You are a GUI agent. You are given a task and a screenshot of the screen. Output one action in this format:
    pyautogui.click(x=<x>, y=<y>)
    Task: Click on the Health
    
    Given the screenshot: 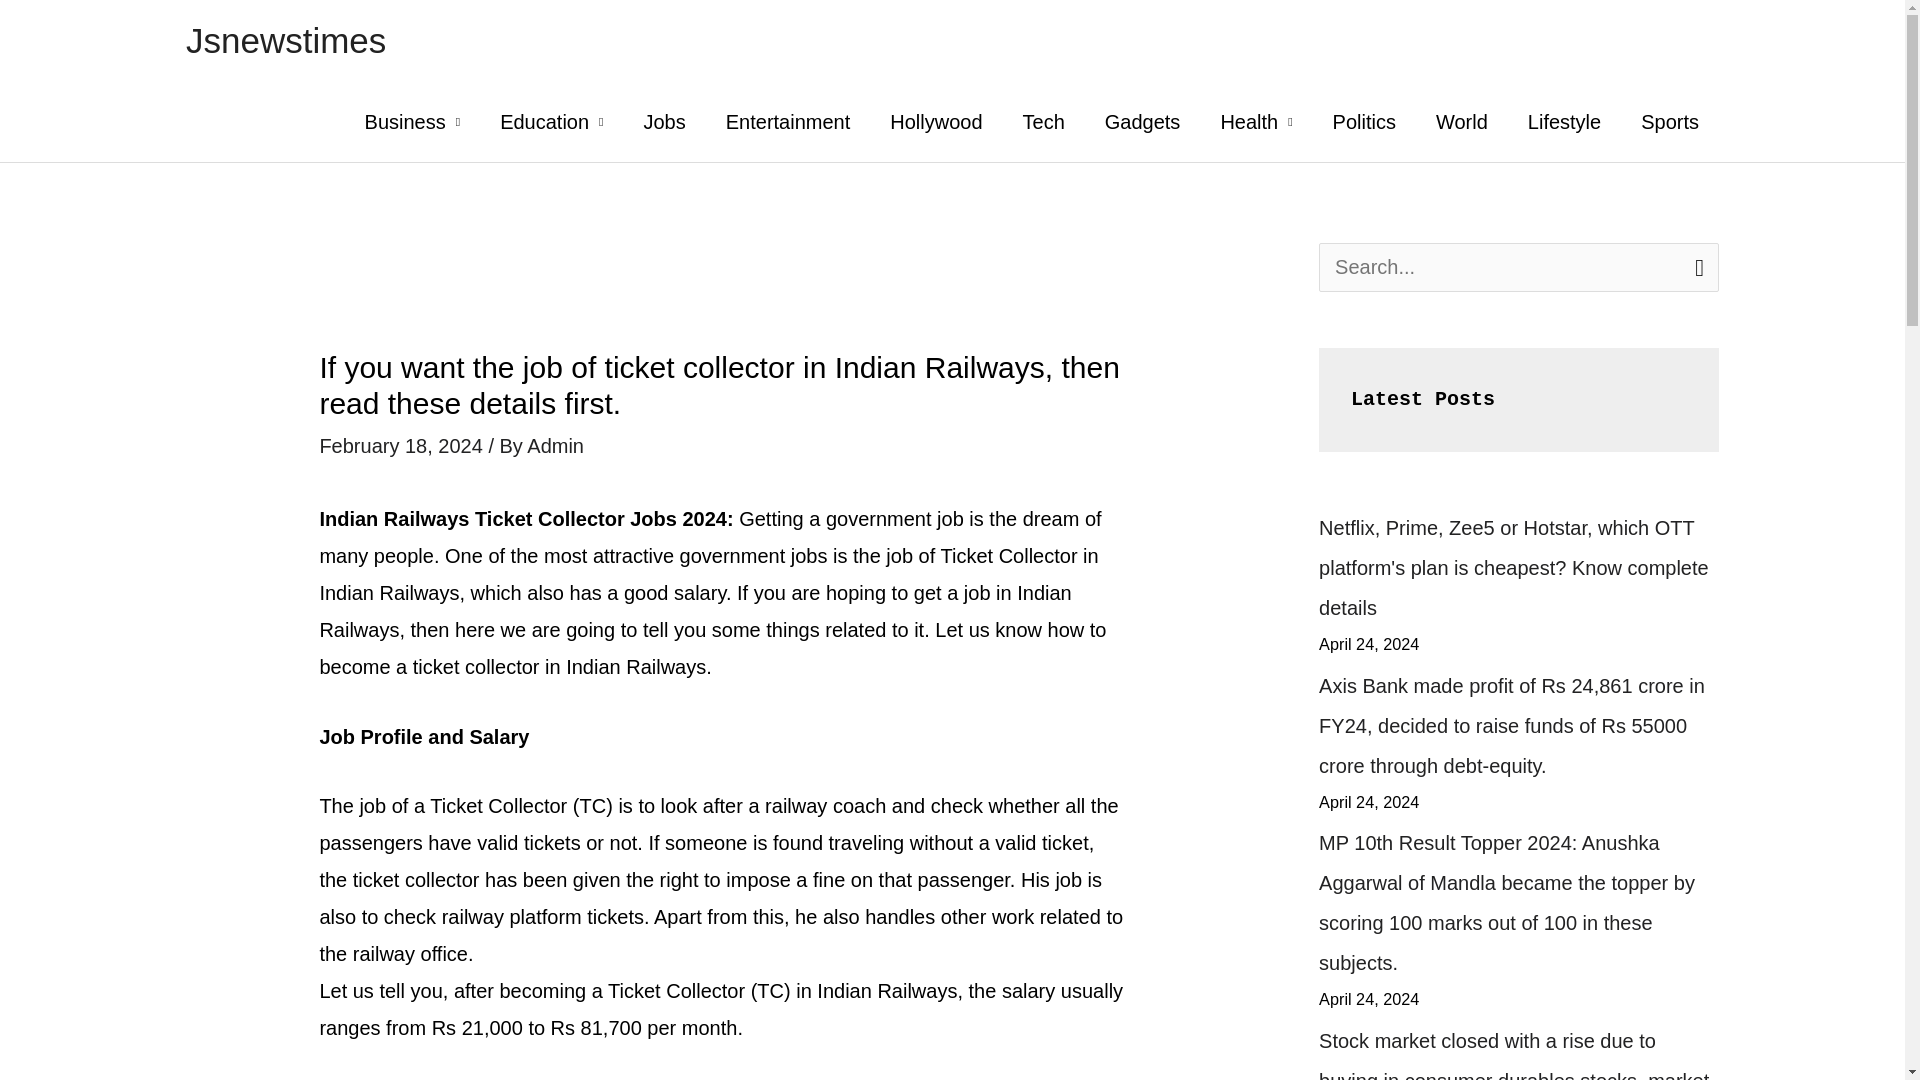 What is the action you would take?
    pyautogui.click(x=1256, y=122)
    